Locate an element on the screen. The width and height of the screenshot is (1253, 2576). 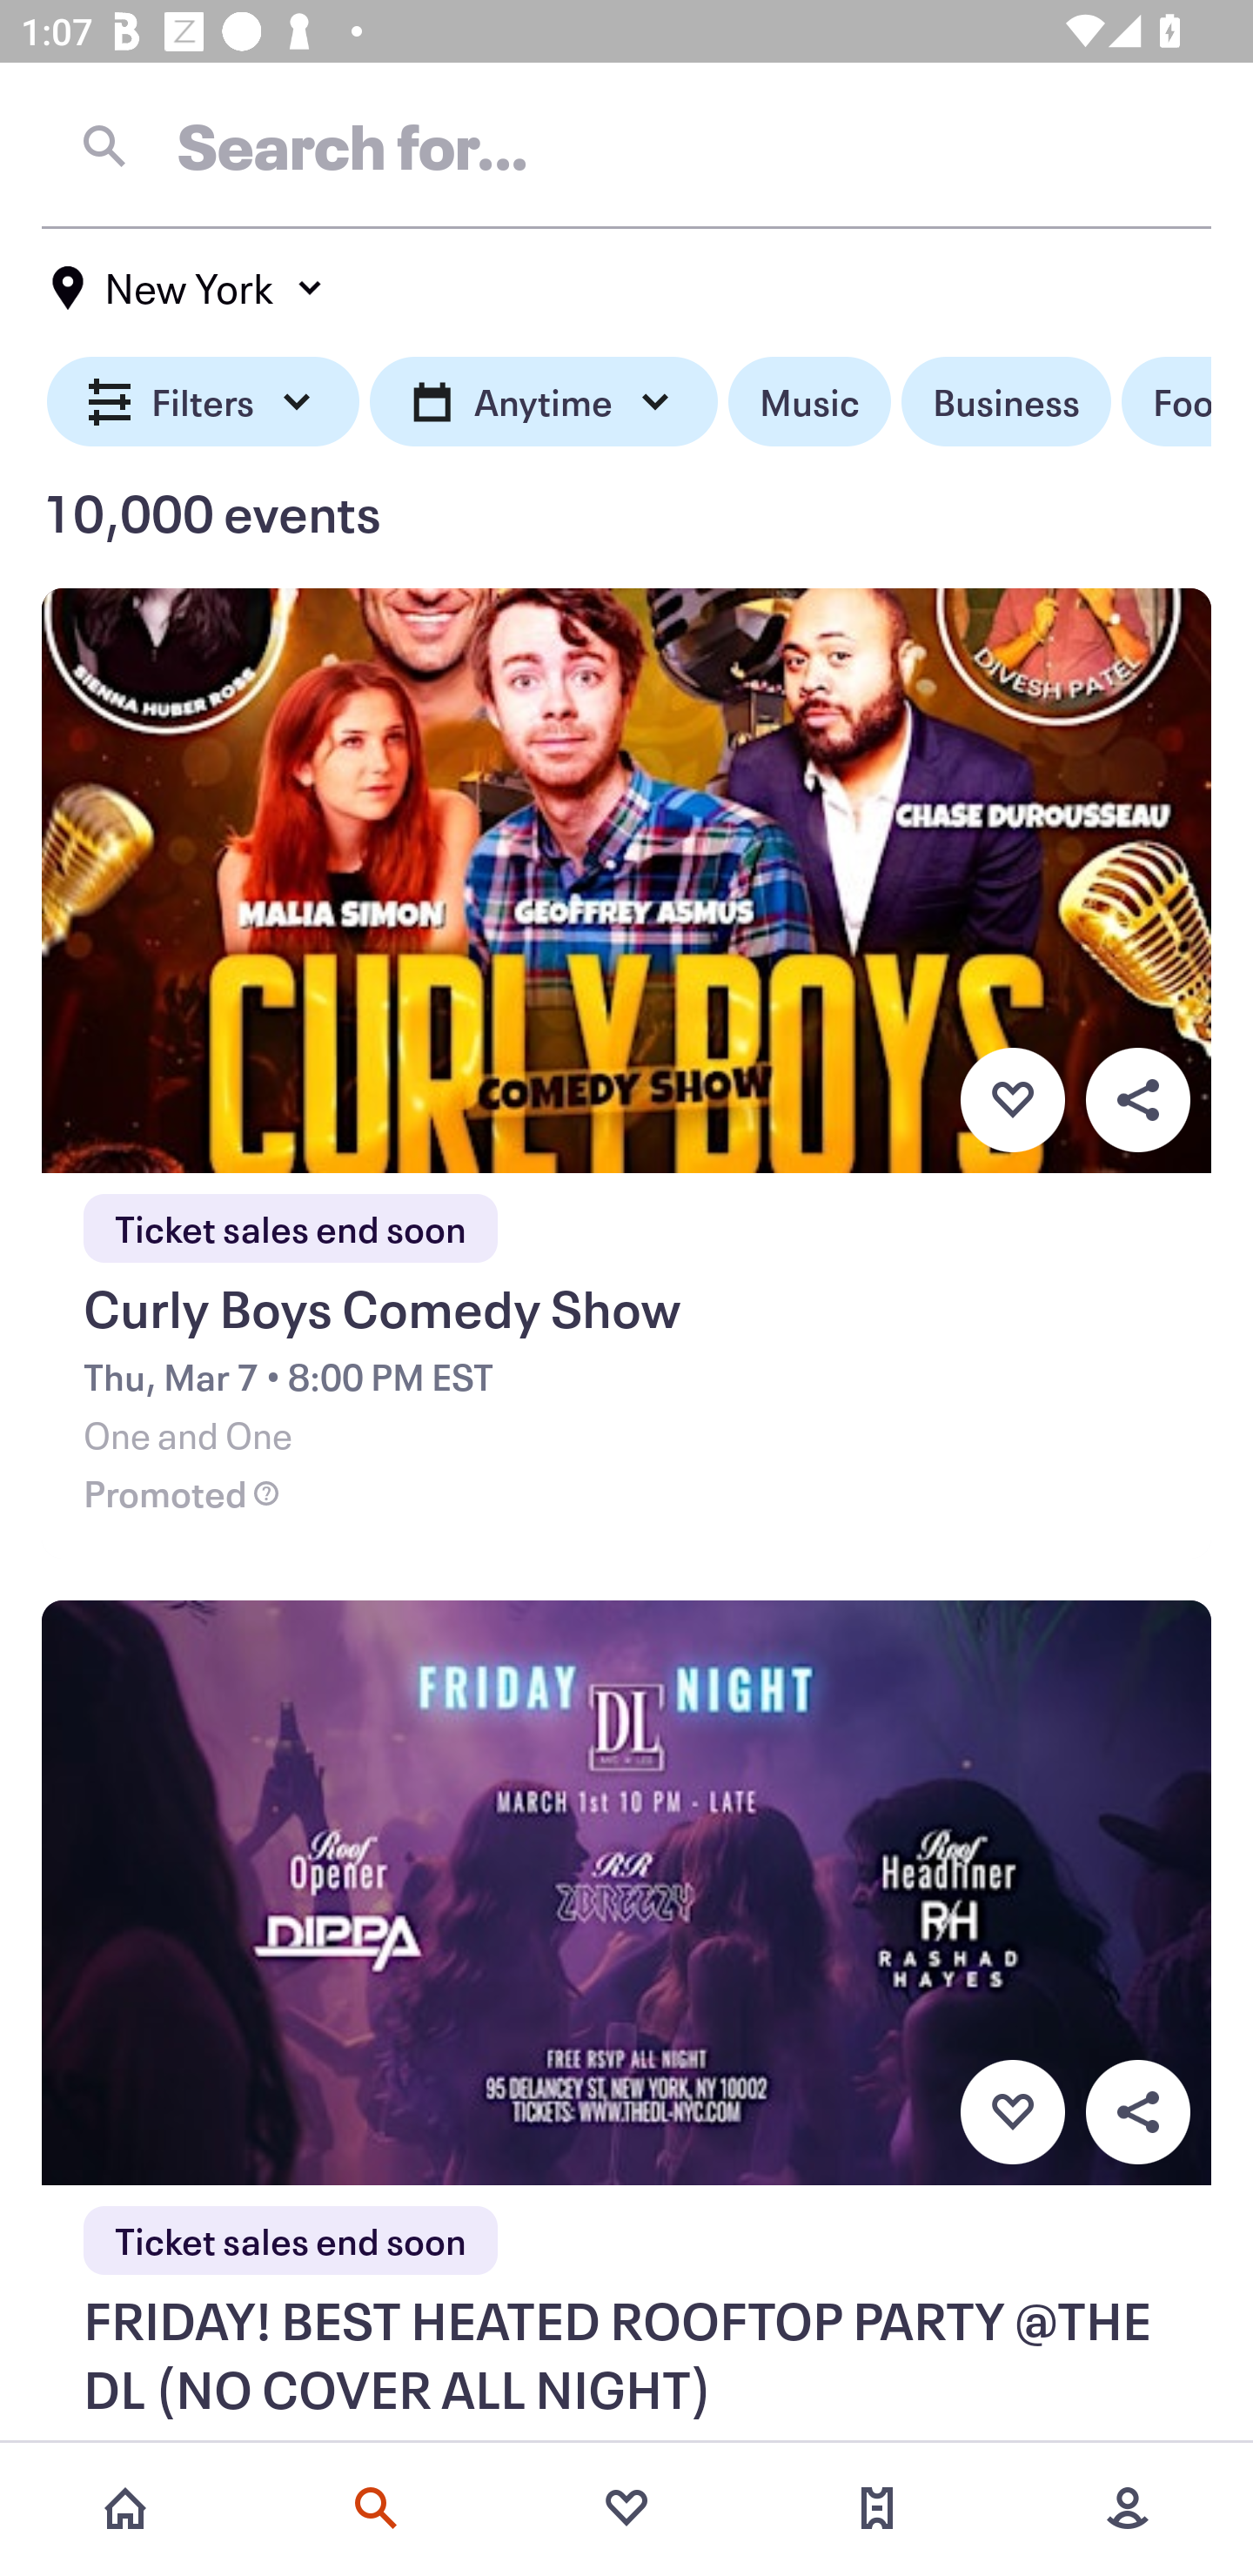
Filters is located at coordinates (204, 402).